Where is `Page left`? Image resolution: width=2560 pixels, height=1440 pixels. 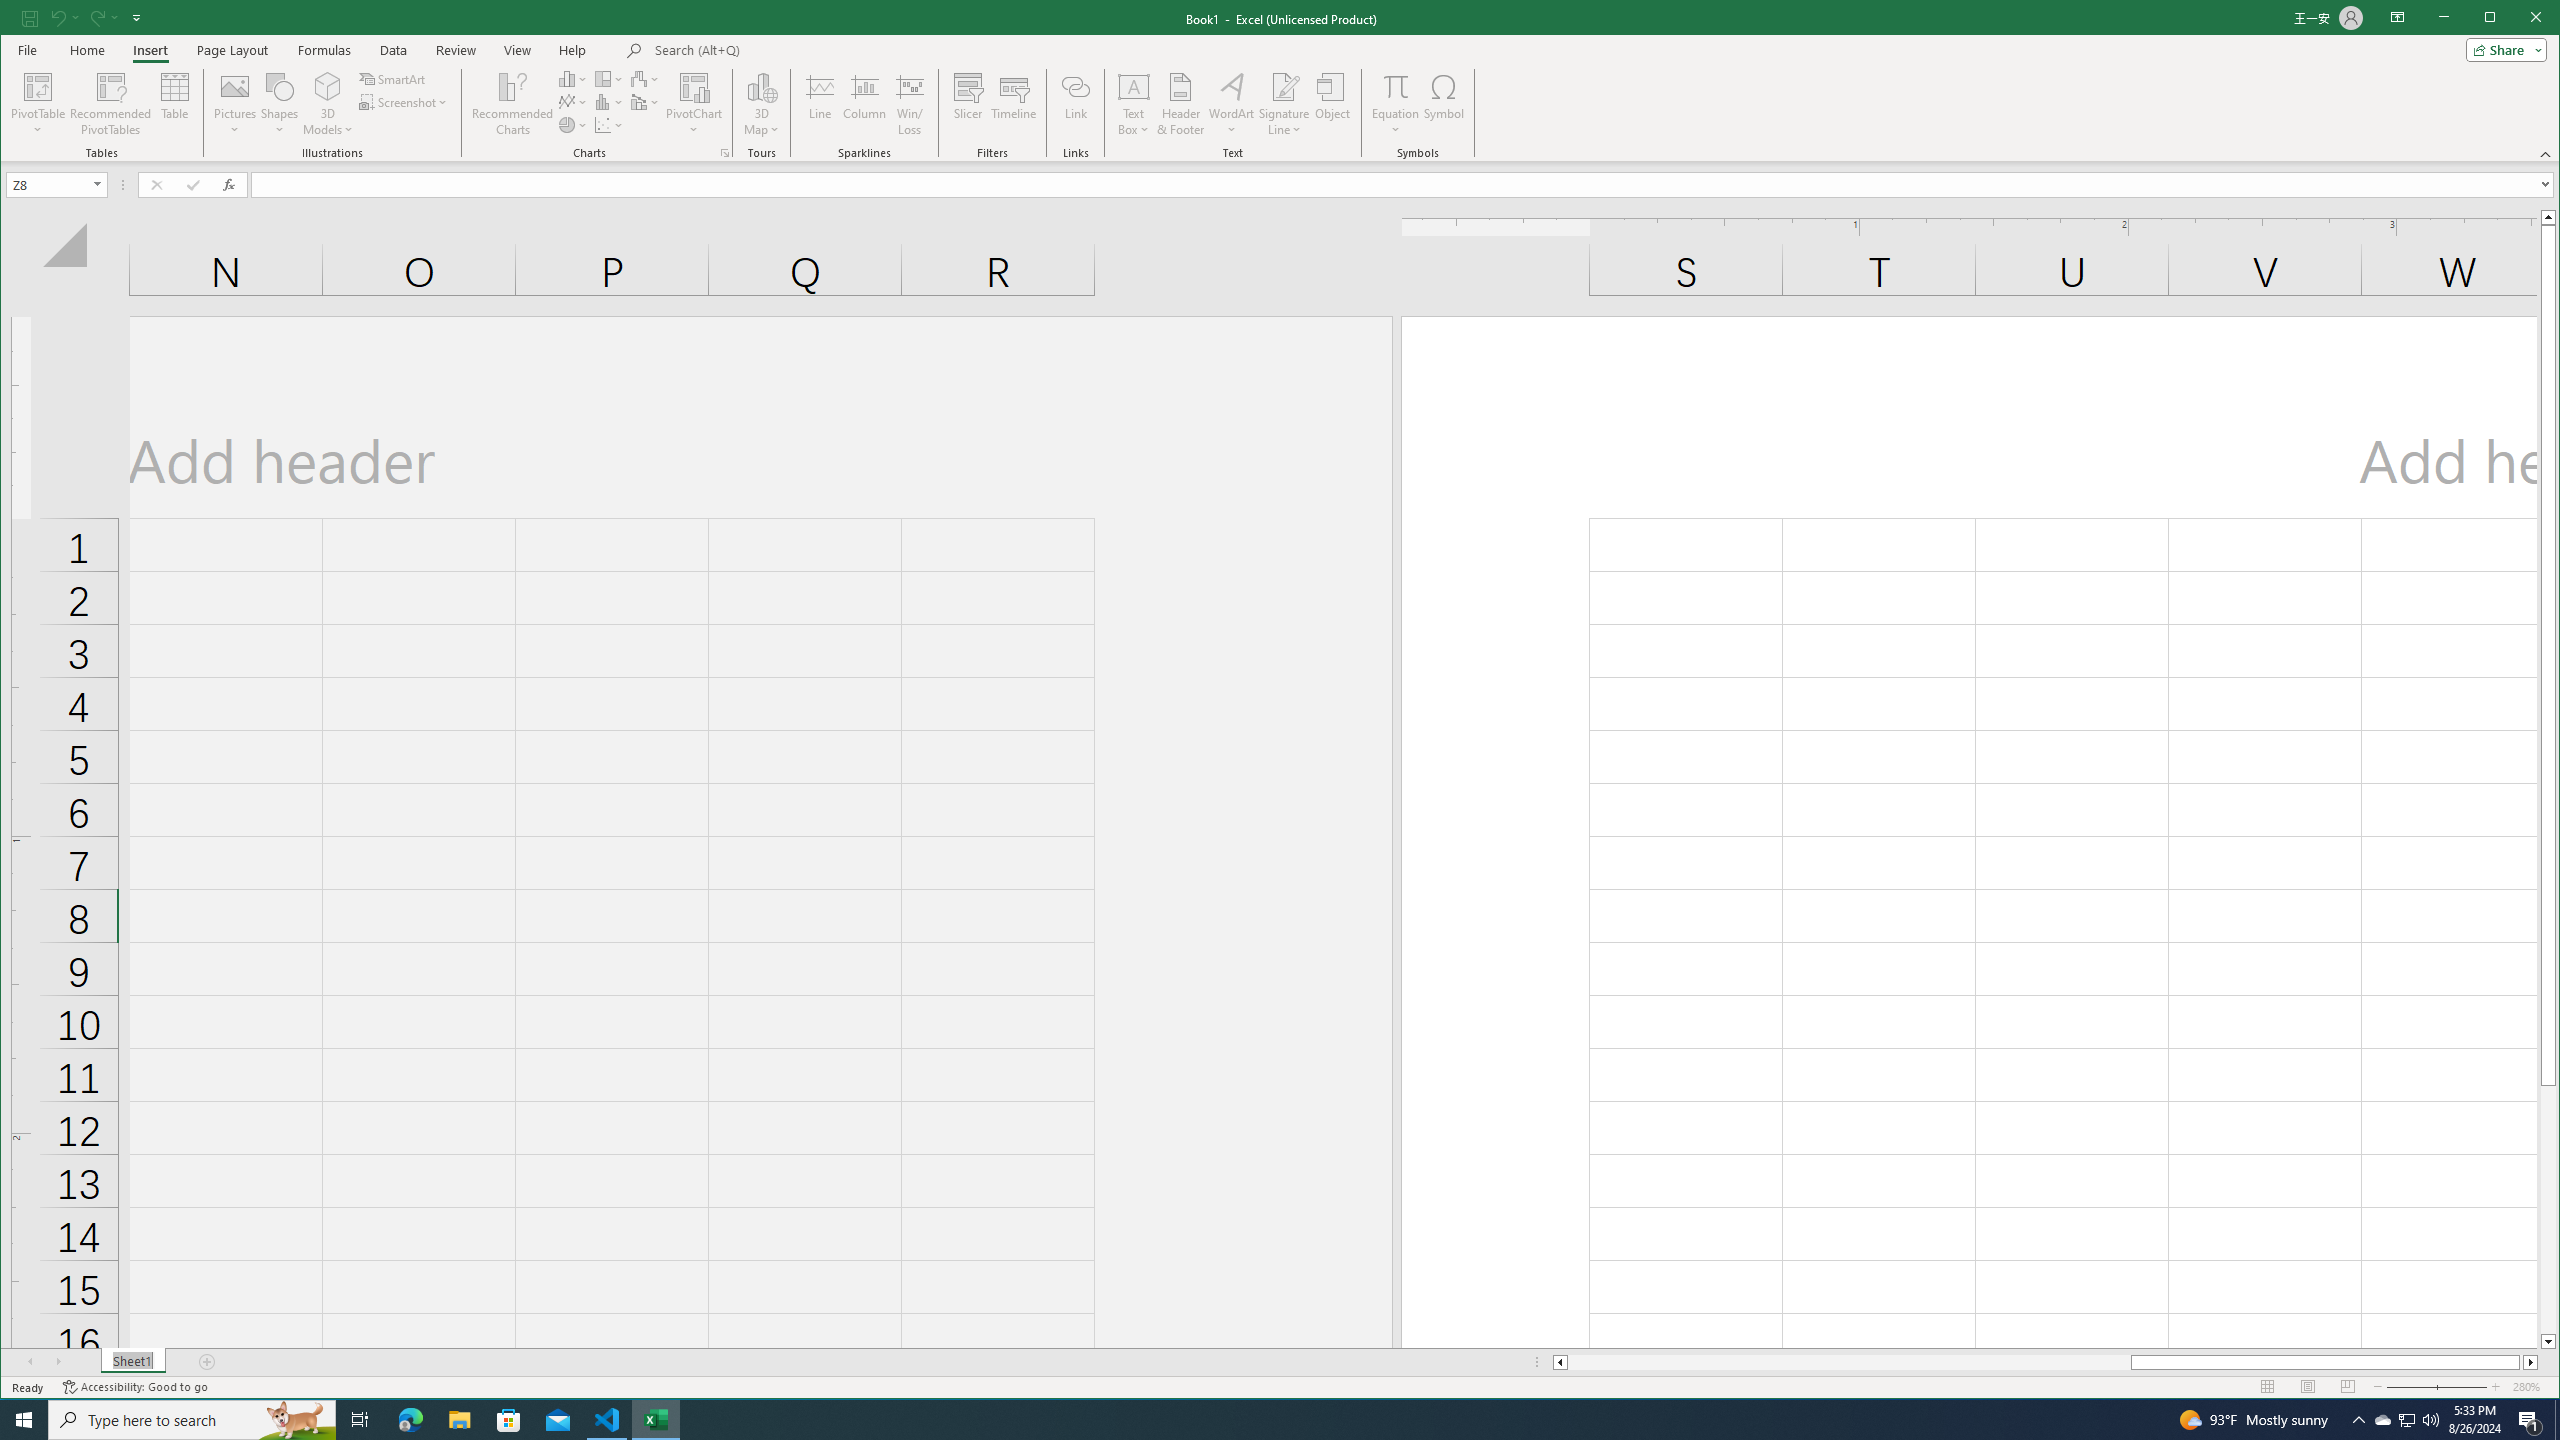 Page left is located at coordinates (1848, 1362).